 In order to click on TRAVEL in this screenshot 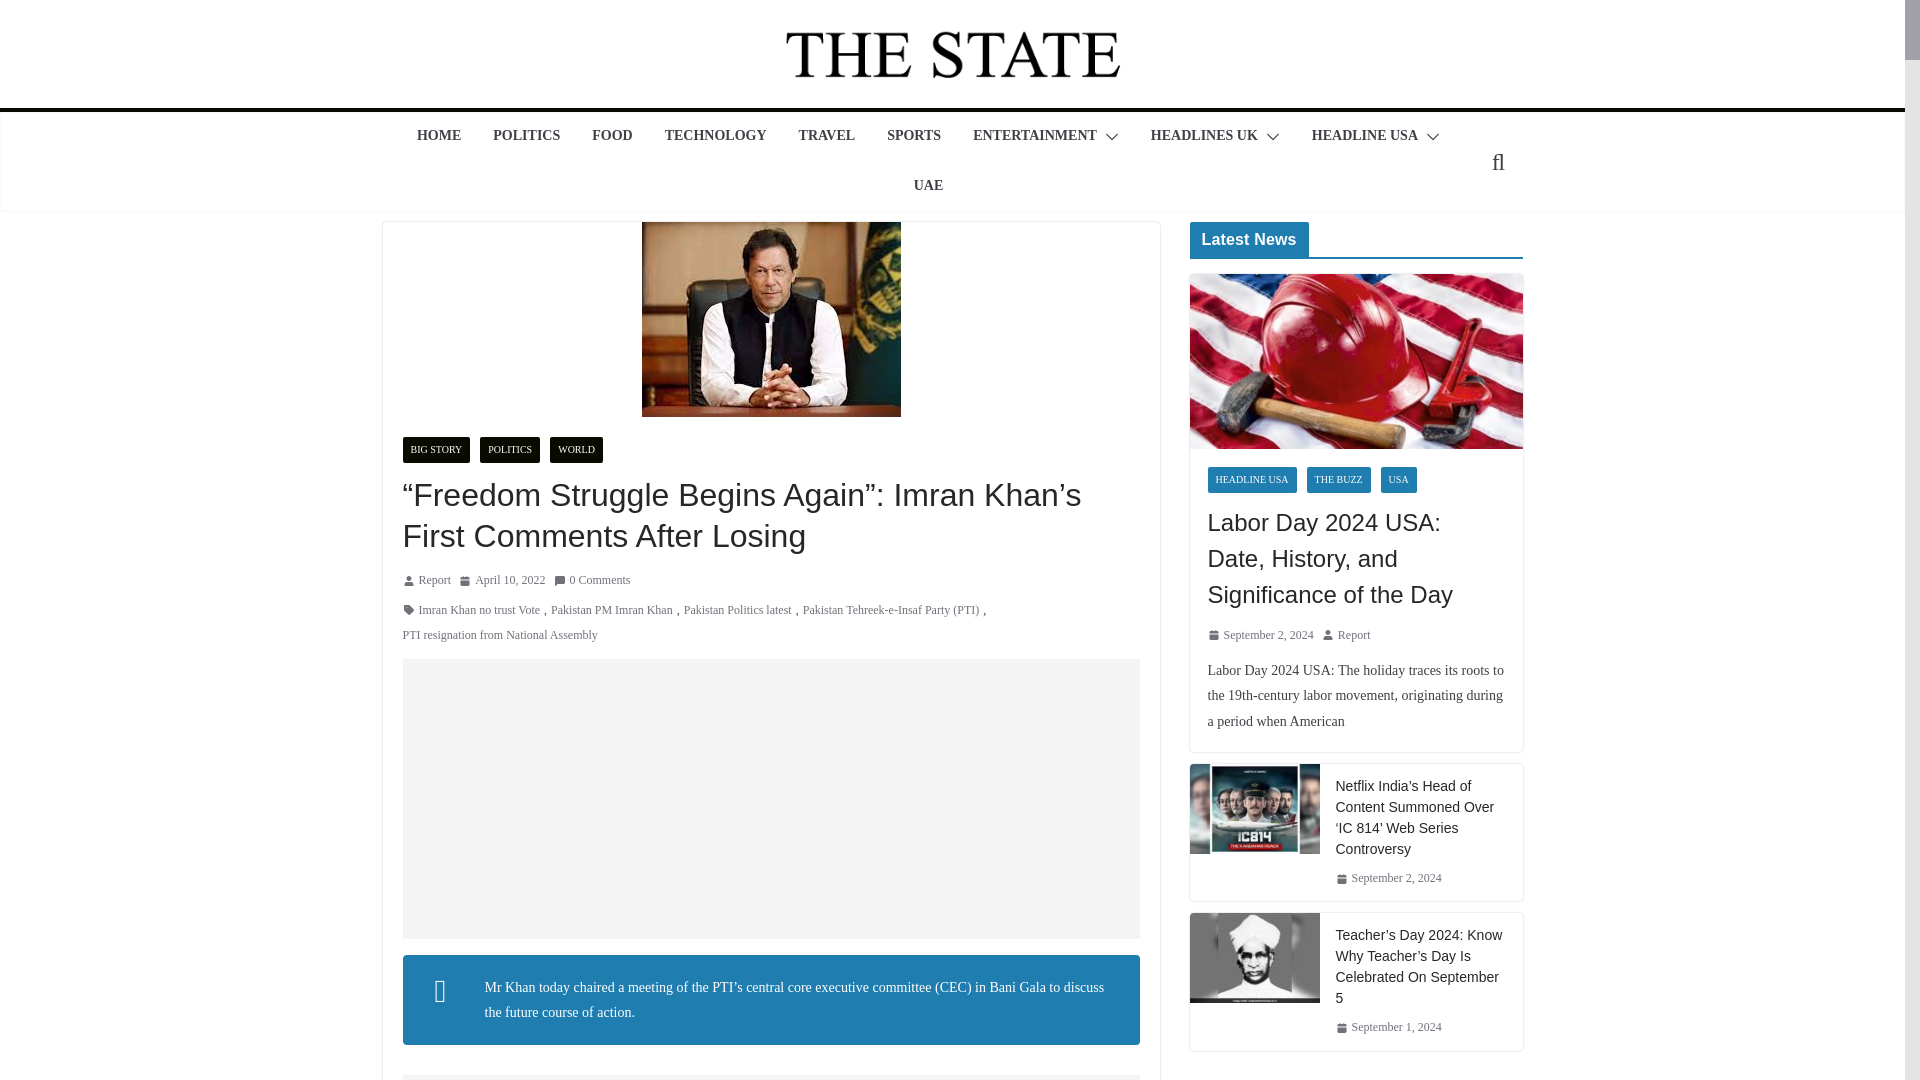, I will do `click(827, 137)`.